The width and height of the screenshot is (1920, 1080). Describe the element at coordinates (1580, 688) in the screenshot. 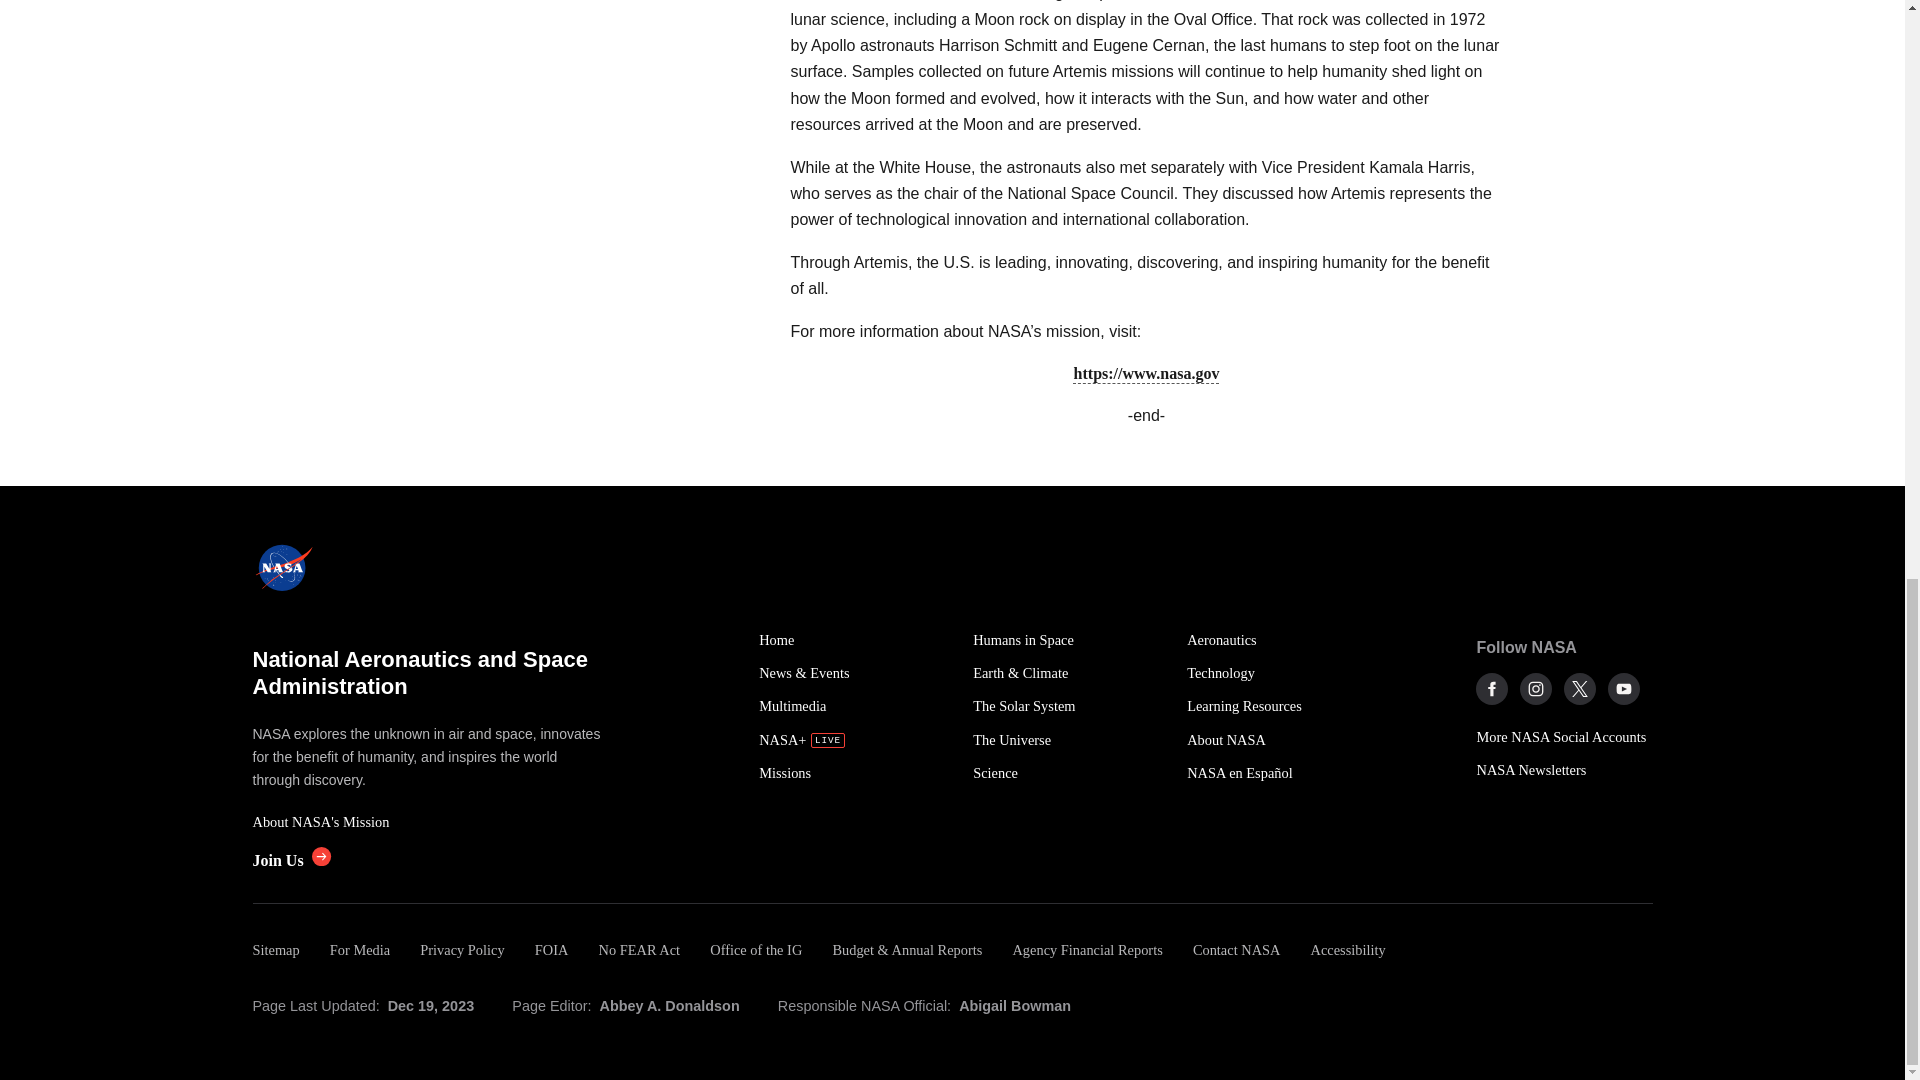

I see `NASA on X` at that location.